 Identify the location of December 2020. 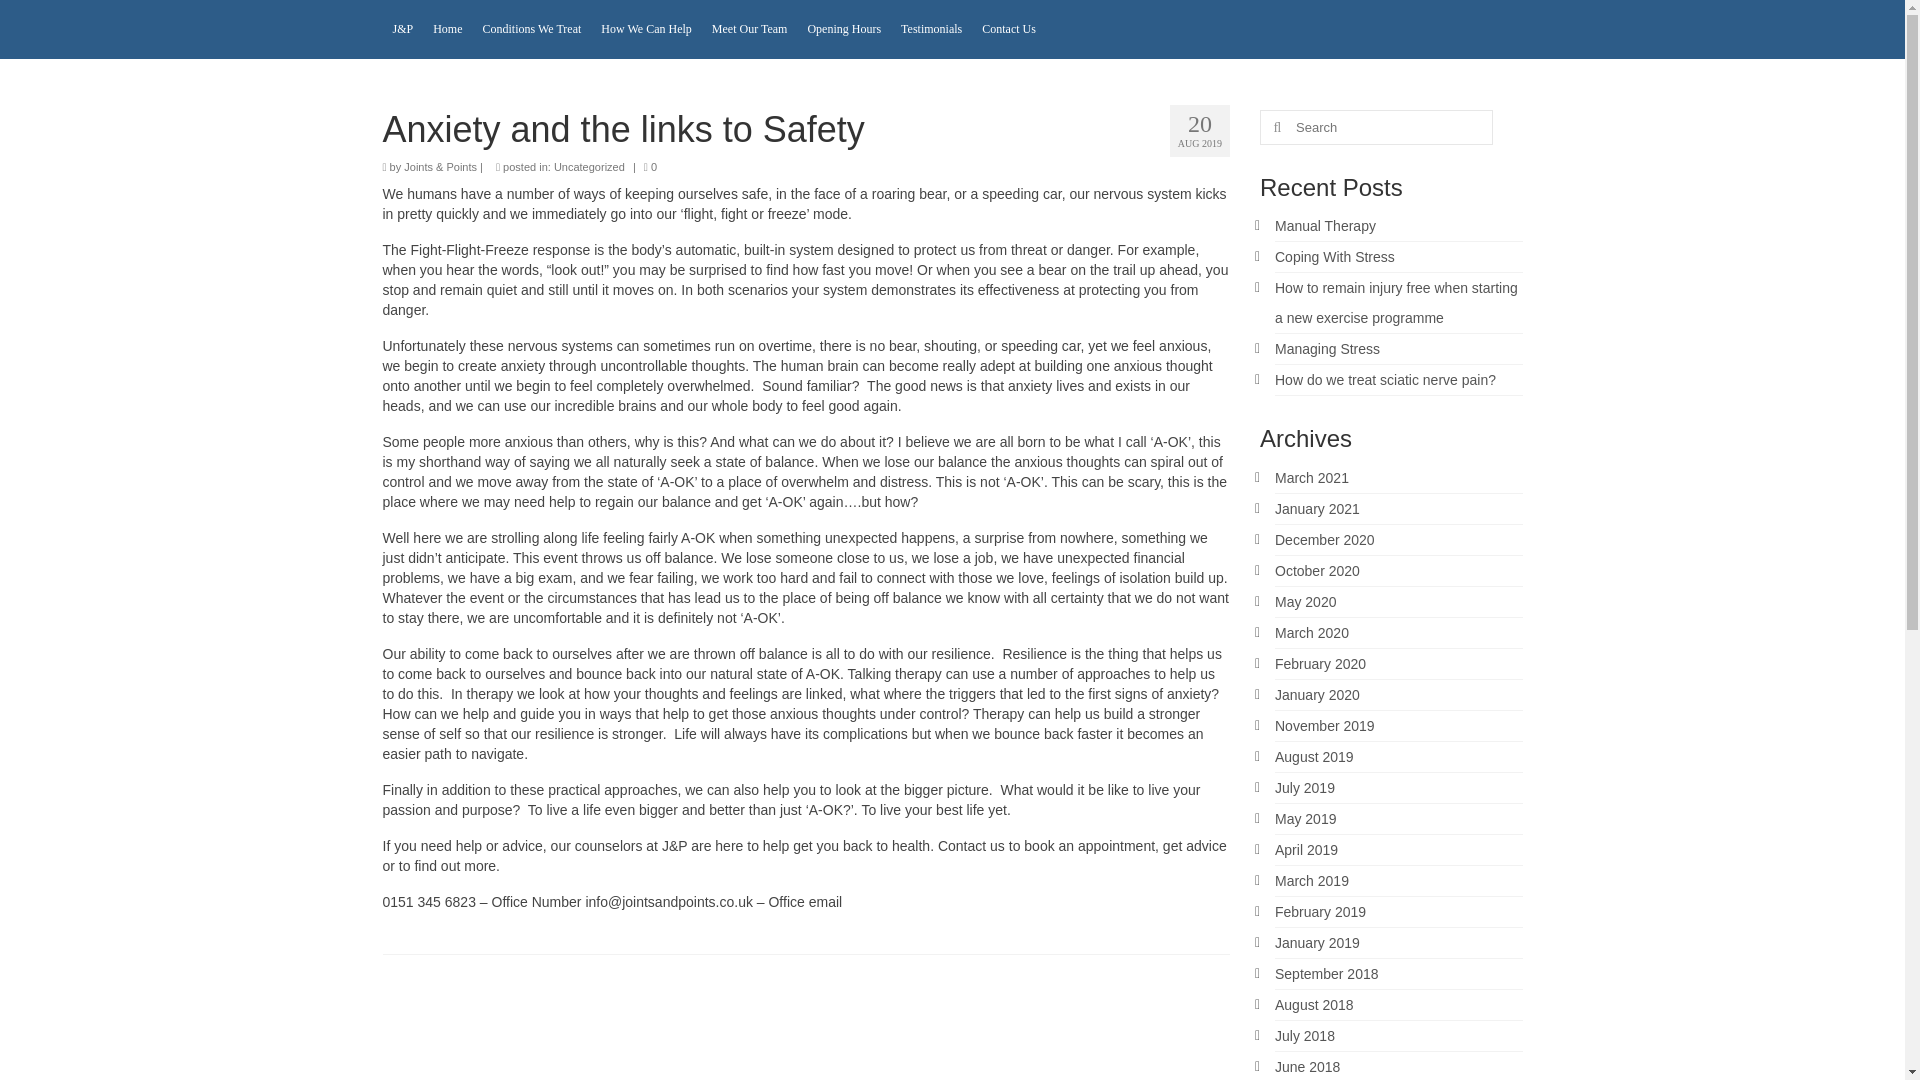
(1324, 540).